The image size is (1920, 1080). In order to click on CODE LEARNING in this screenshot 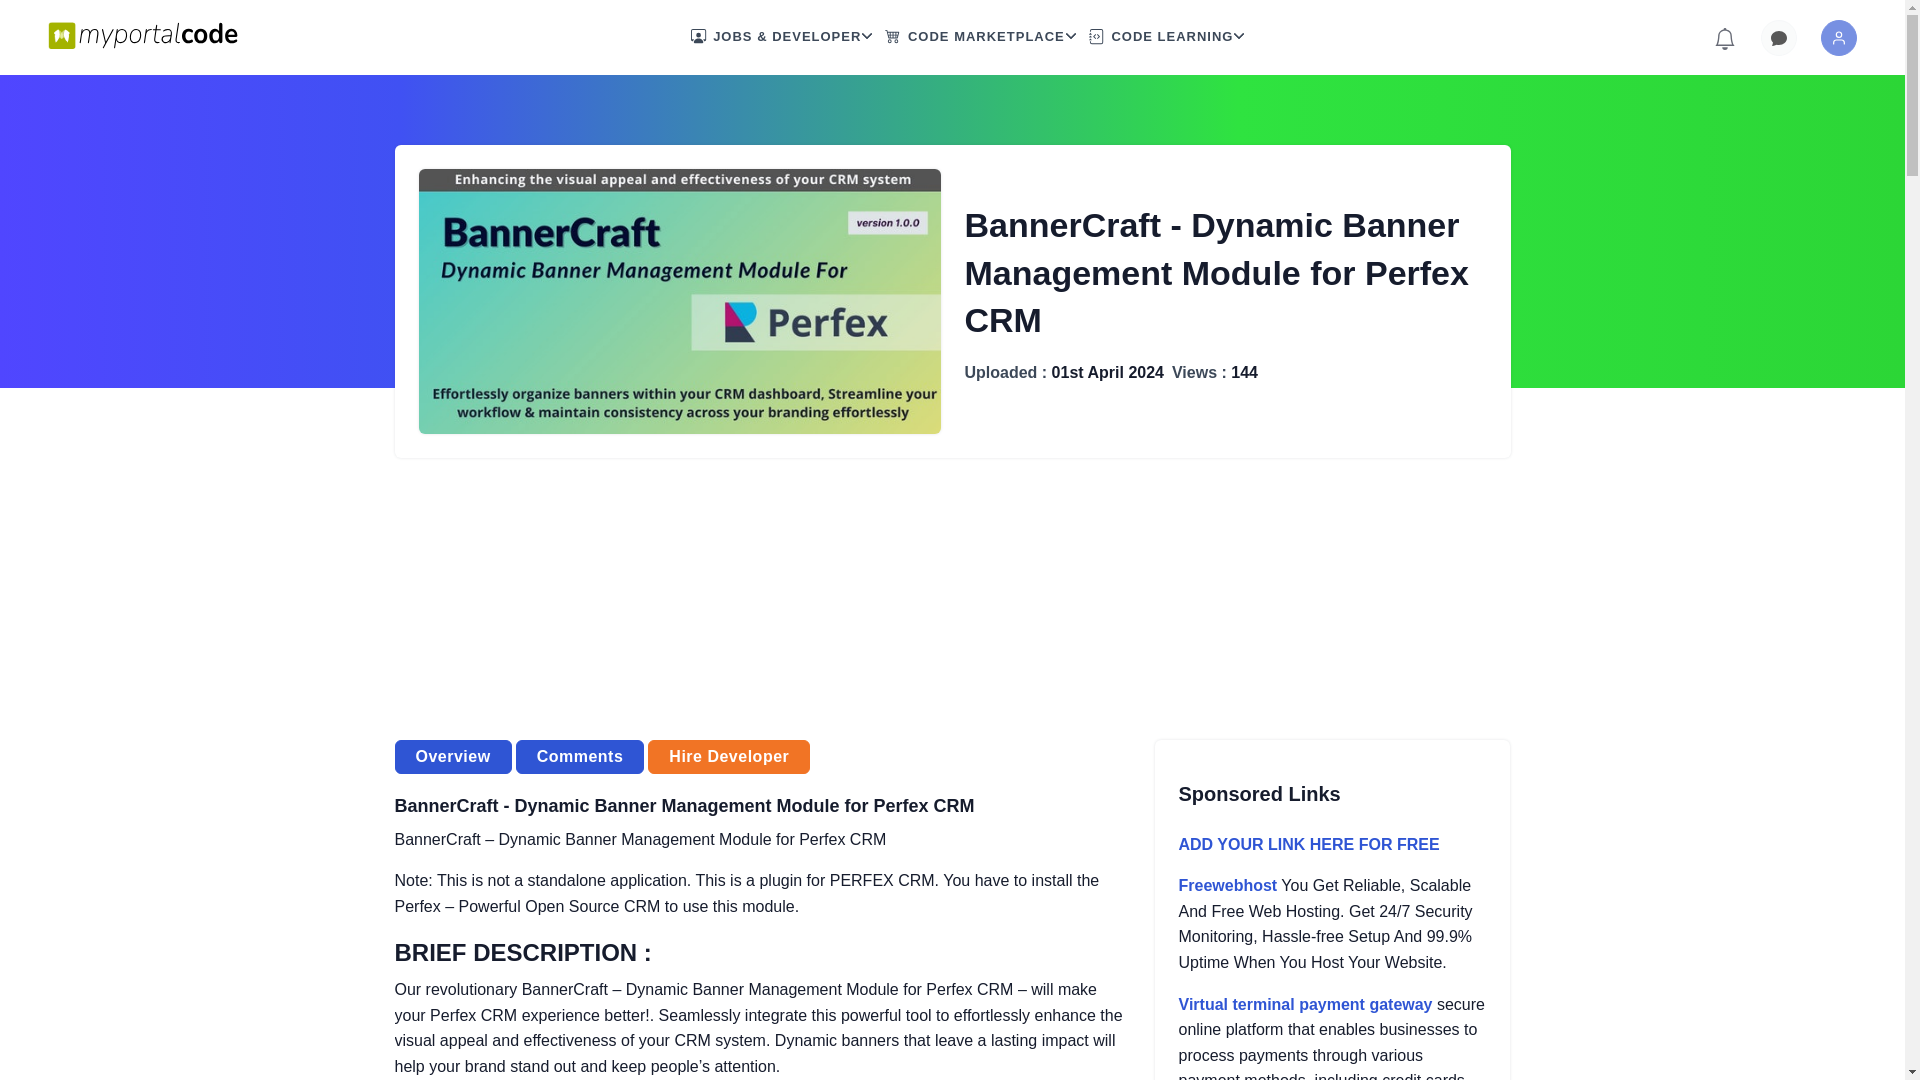, I will do `click(1161, 37)`.